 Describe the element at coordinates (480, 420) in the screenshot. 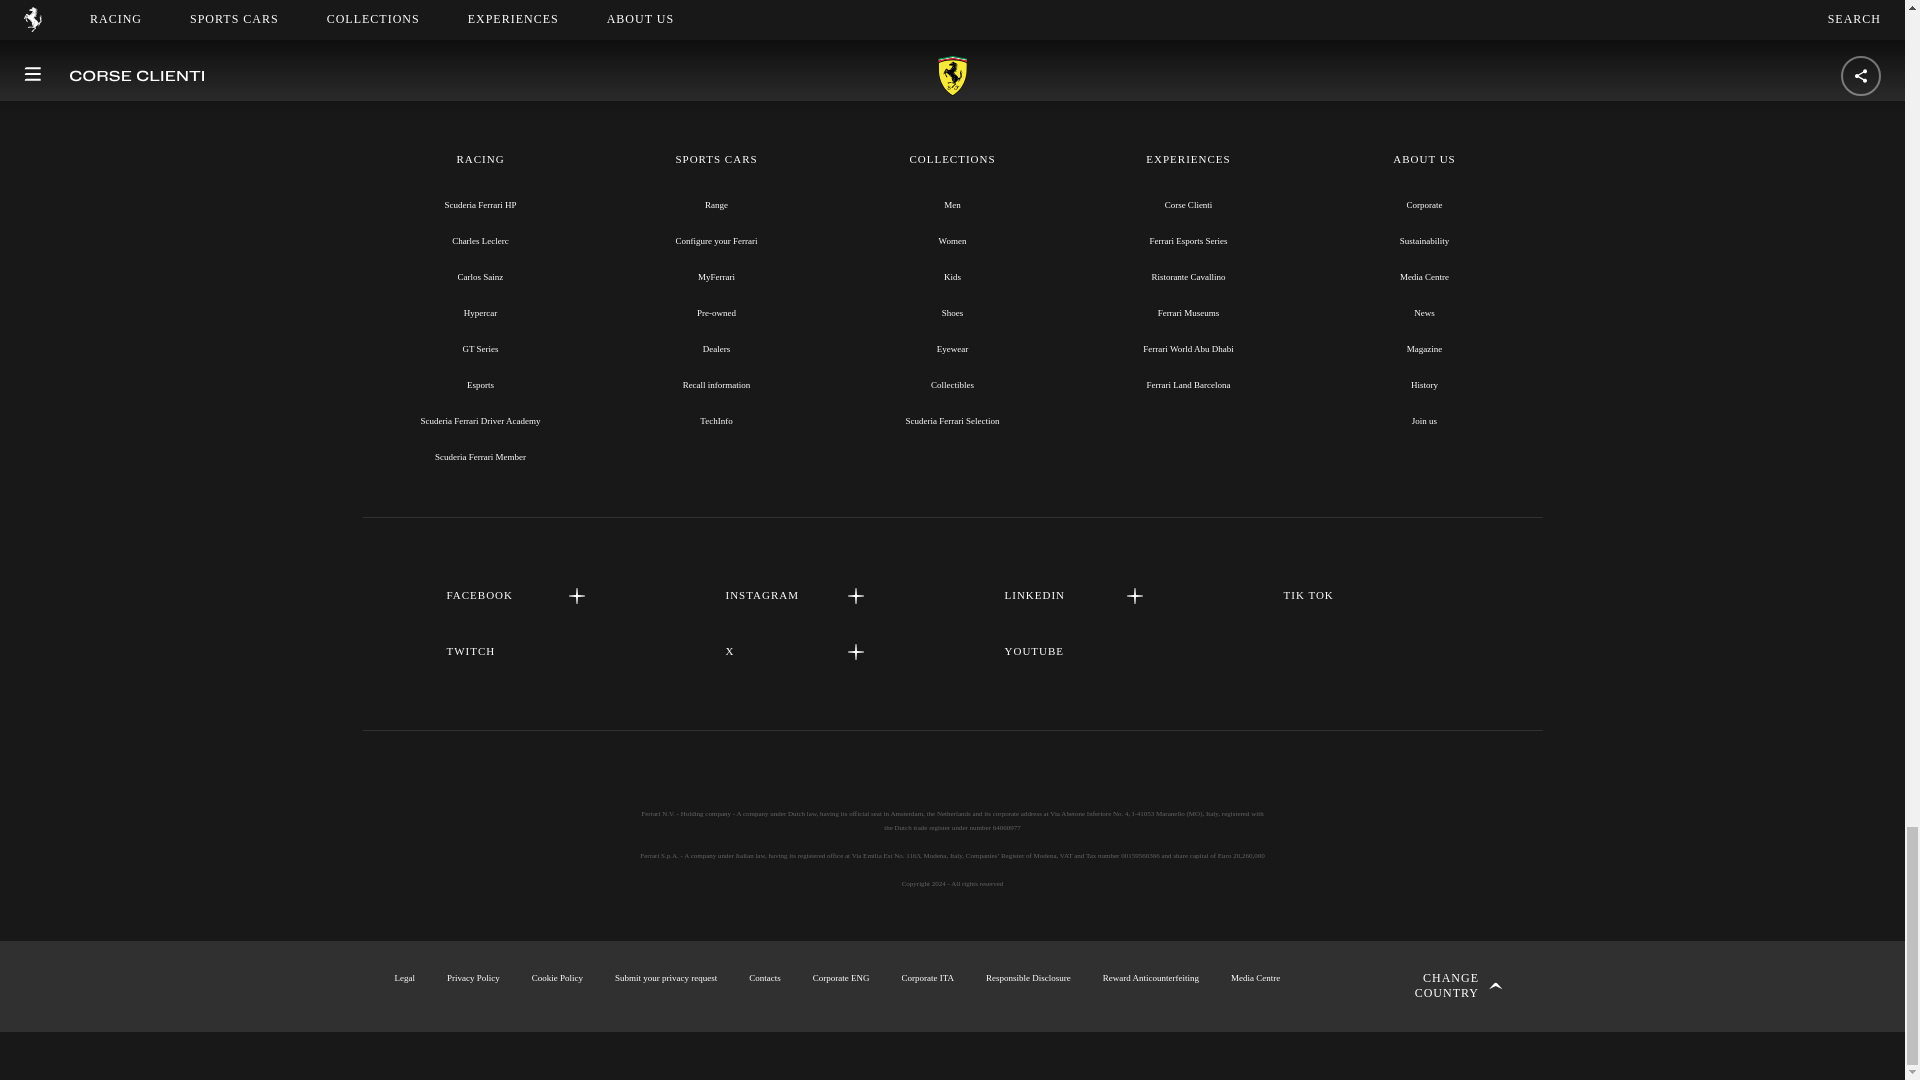

I see `Scuderia Ferrari Driver Academy` at that location.